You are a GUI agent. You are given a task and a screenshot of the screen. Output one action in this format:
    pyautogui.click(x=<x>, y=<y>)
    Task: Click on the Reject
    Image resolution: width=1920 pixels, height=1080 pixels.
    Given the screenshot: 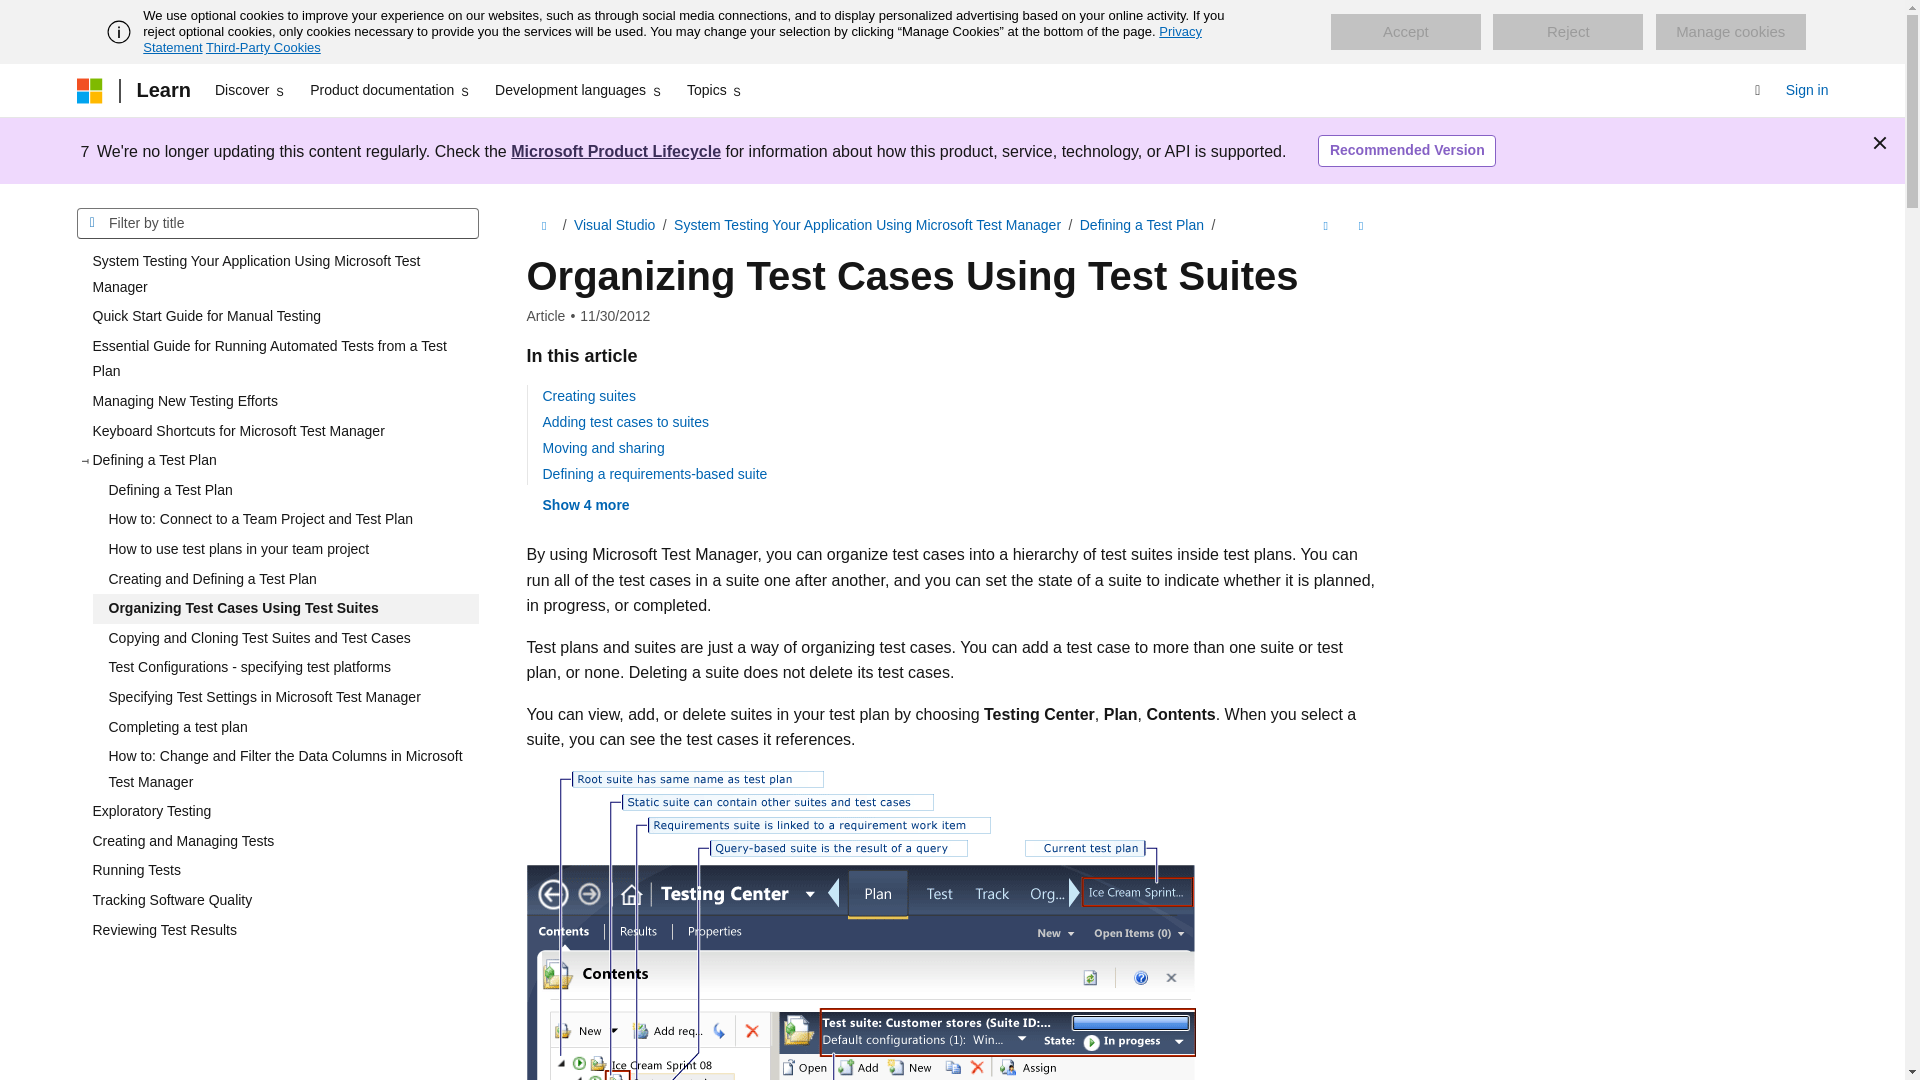 What is the action you would take?
    pyautogui.click(x=1568, y=32)
    